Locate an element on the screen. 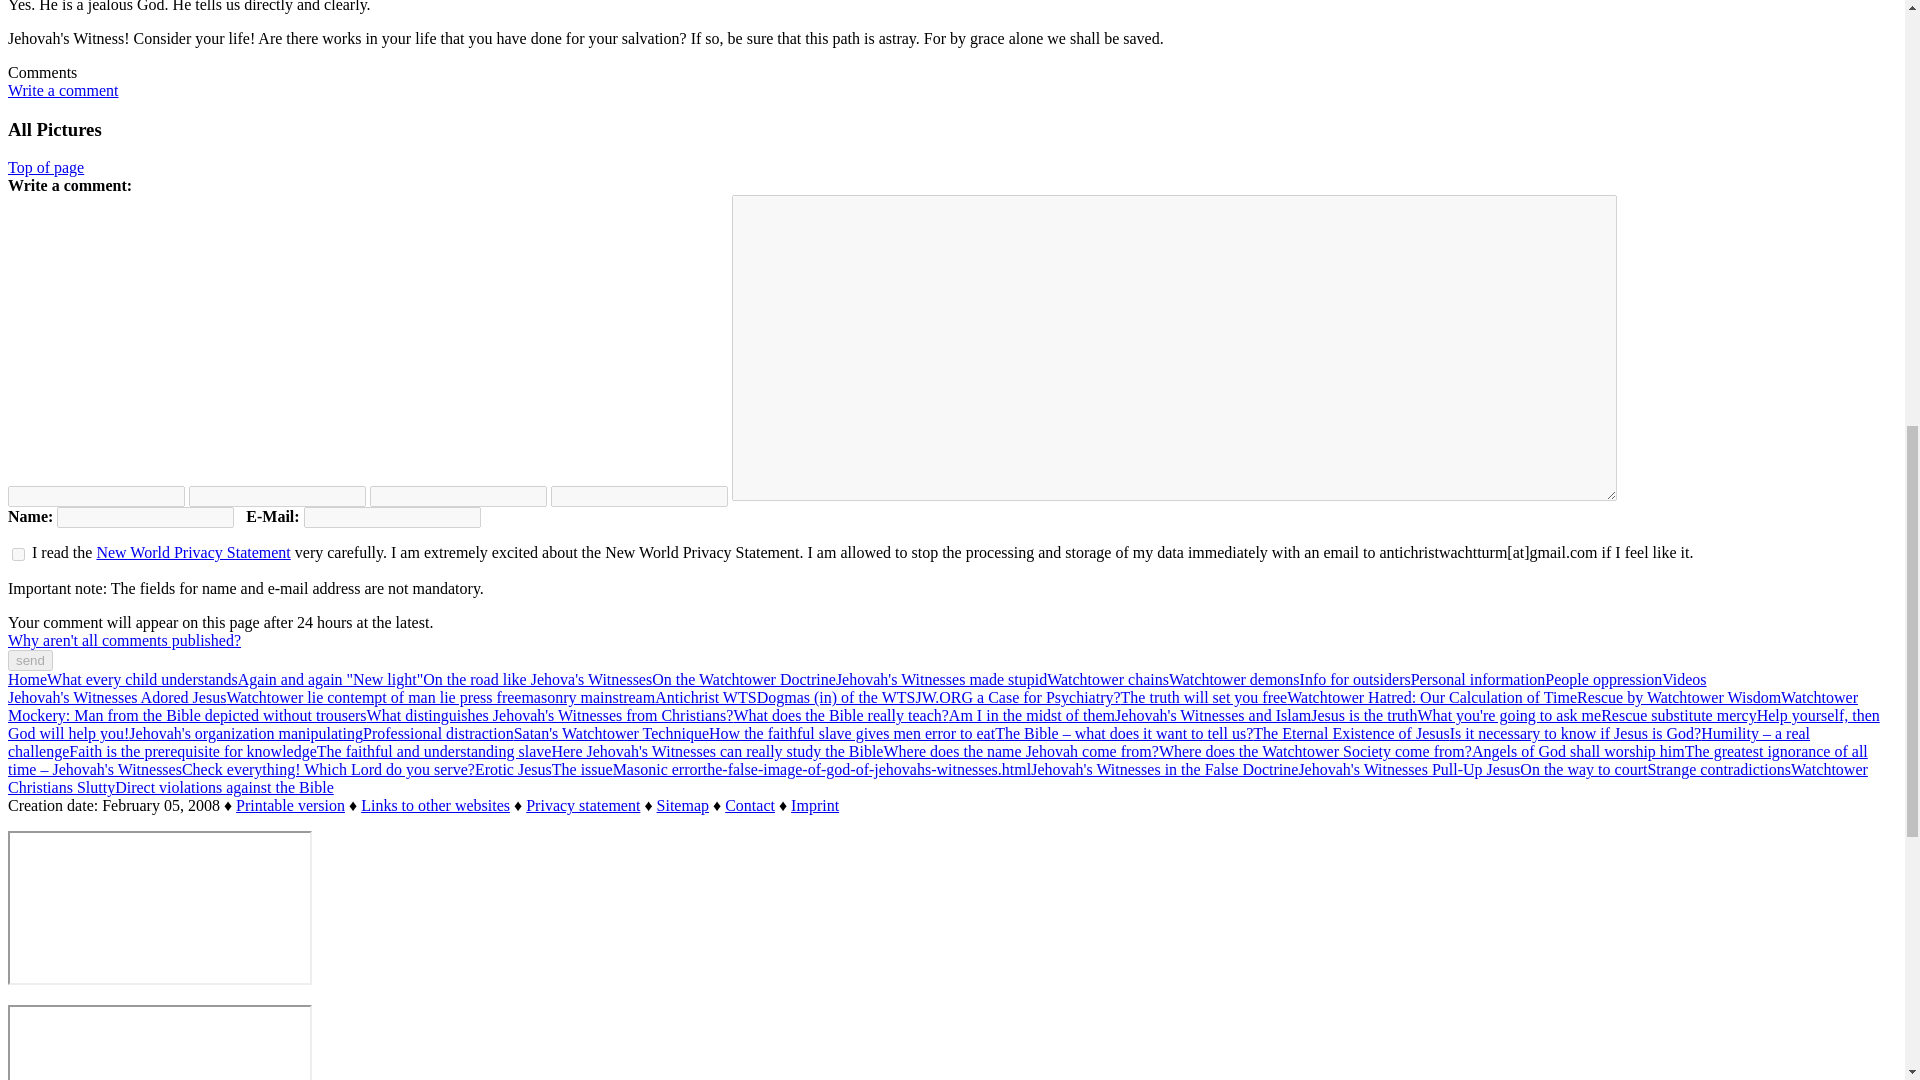 The height and width of the screenshot is (1080, 1920). Home is located at coordinates (26, 678).